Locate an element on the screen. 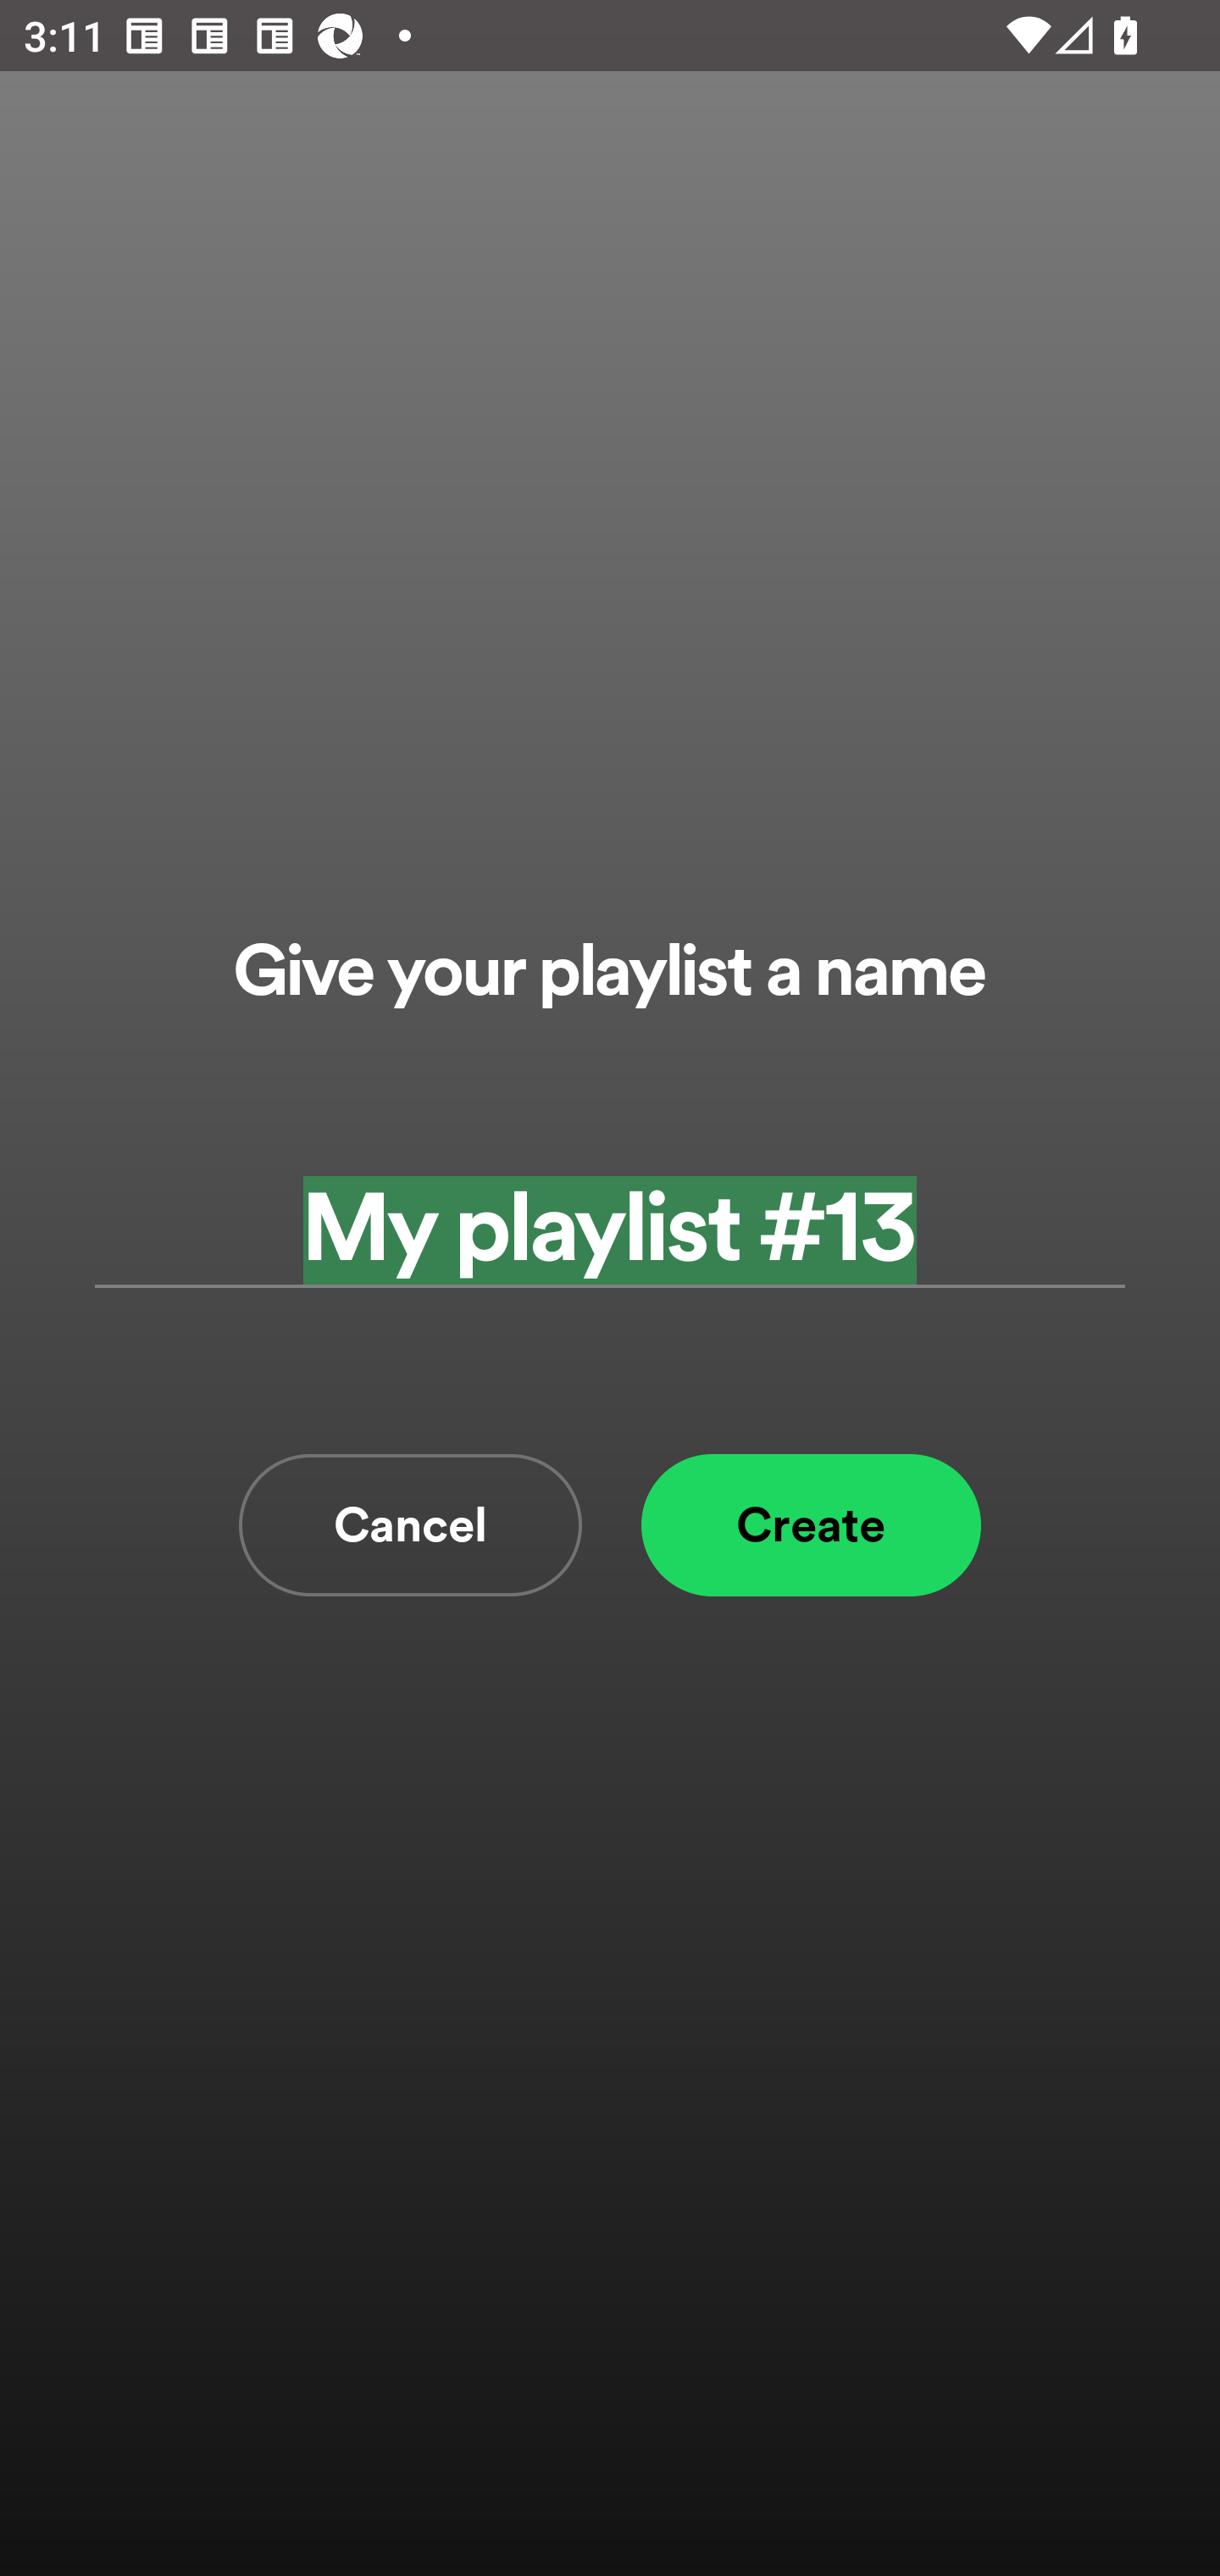 The height and width of the screenshot is (2576, 1220). Create is located at coordinates (811, 1524).